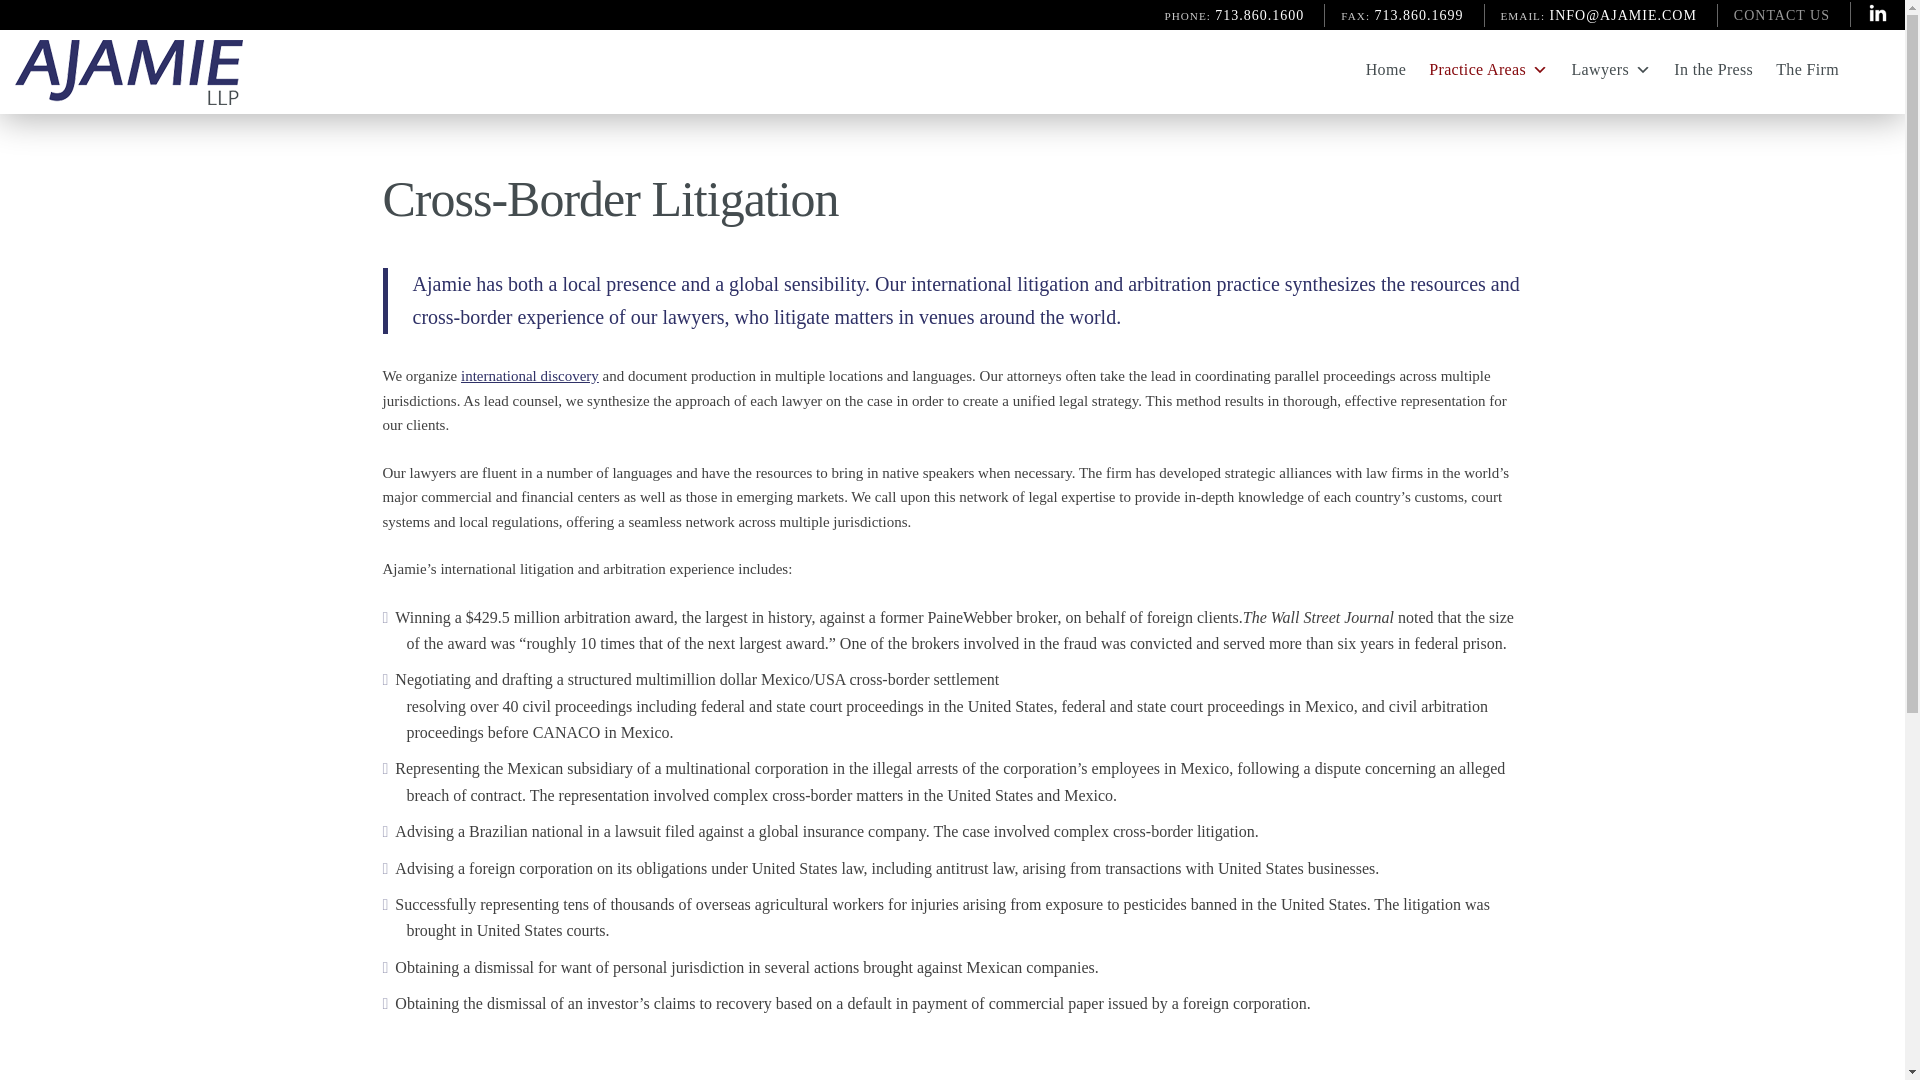 The width and height of the screenshot is (1920, 1080). Describe the element at coordinates (1476, 69) in the screenshot. I see `Practice Areas` at that location.